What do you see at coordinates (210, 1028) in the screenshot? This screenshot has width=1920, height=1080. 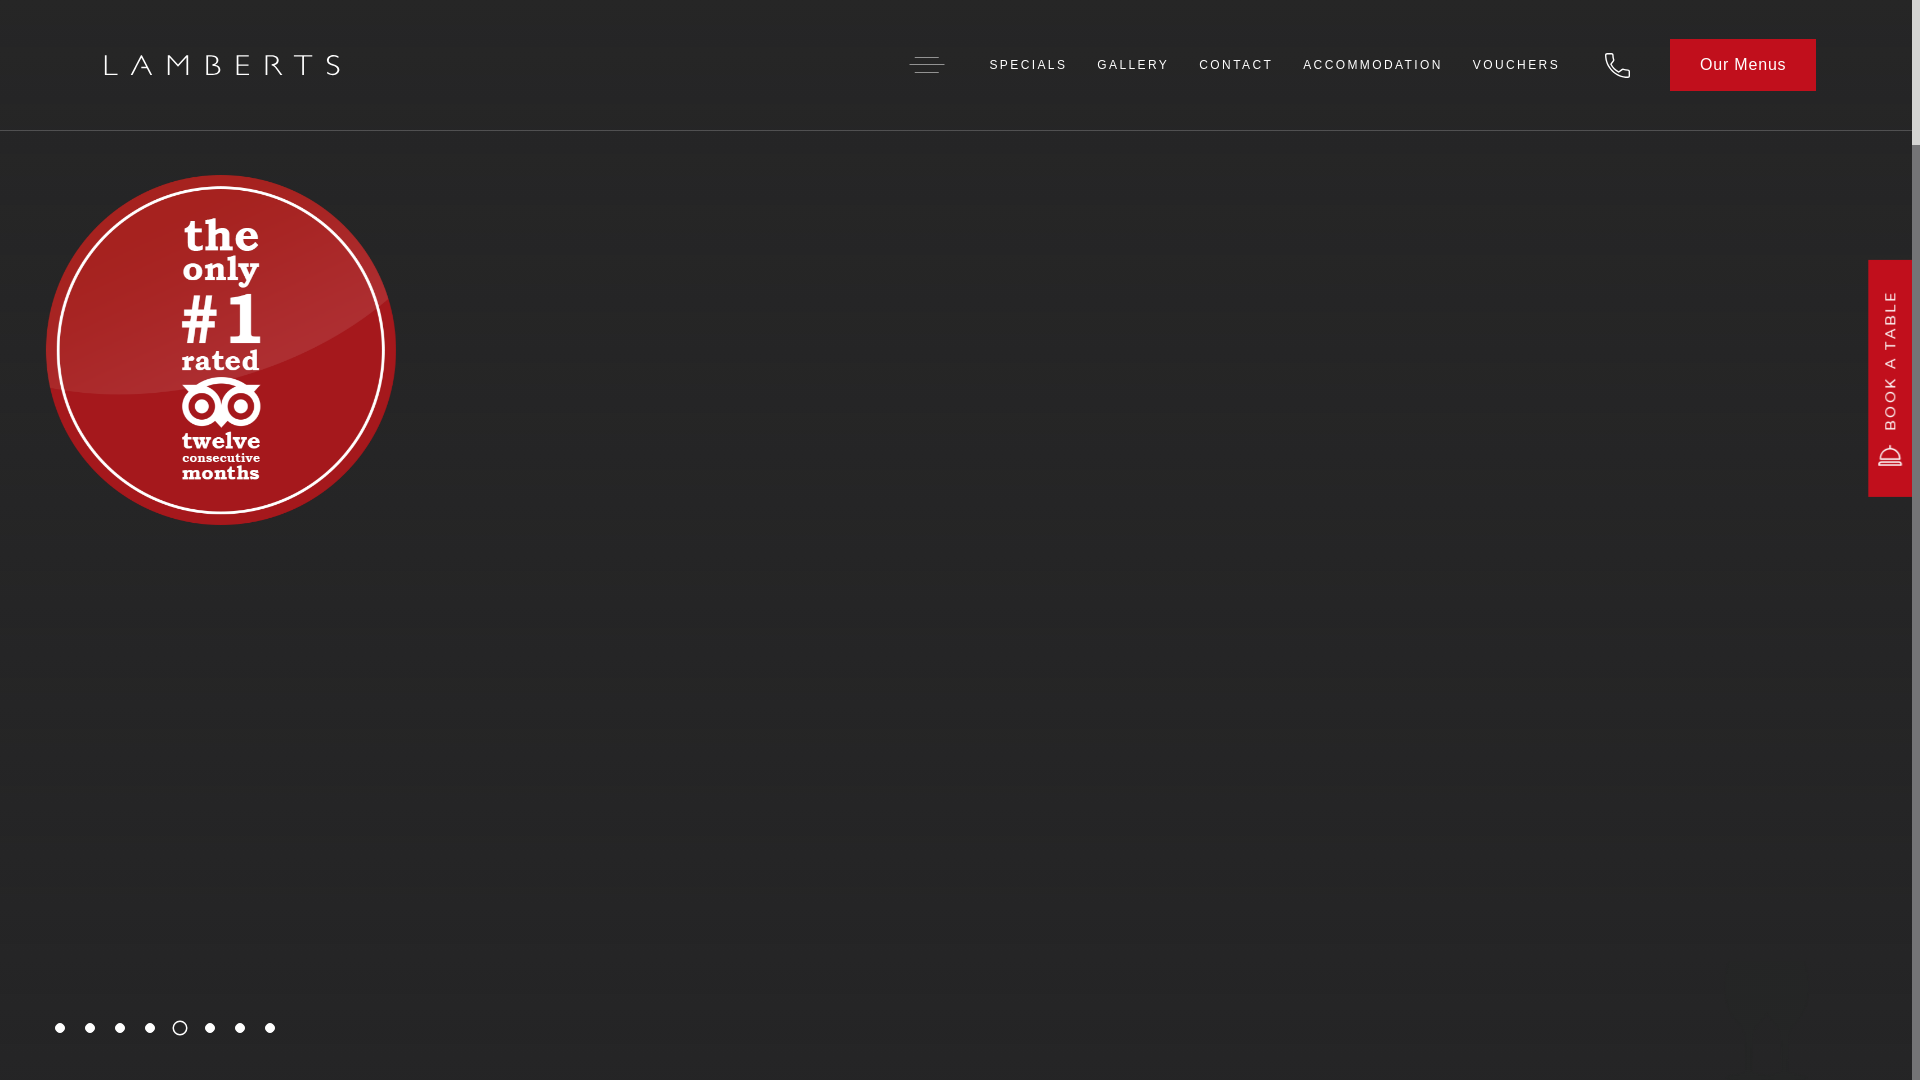 I see `6` at bounding box center [210, 1028].